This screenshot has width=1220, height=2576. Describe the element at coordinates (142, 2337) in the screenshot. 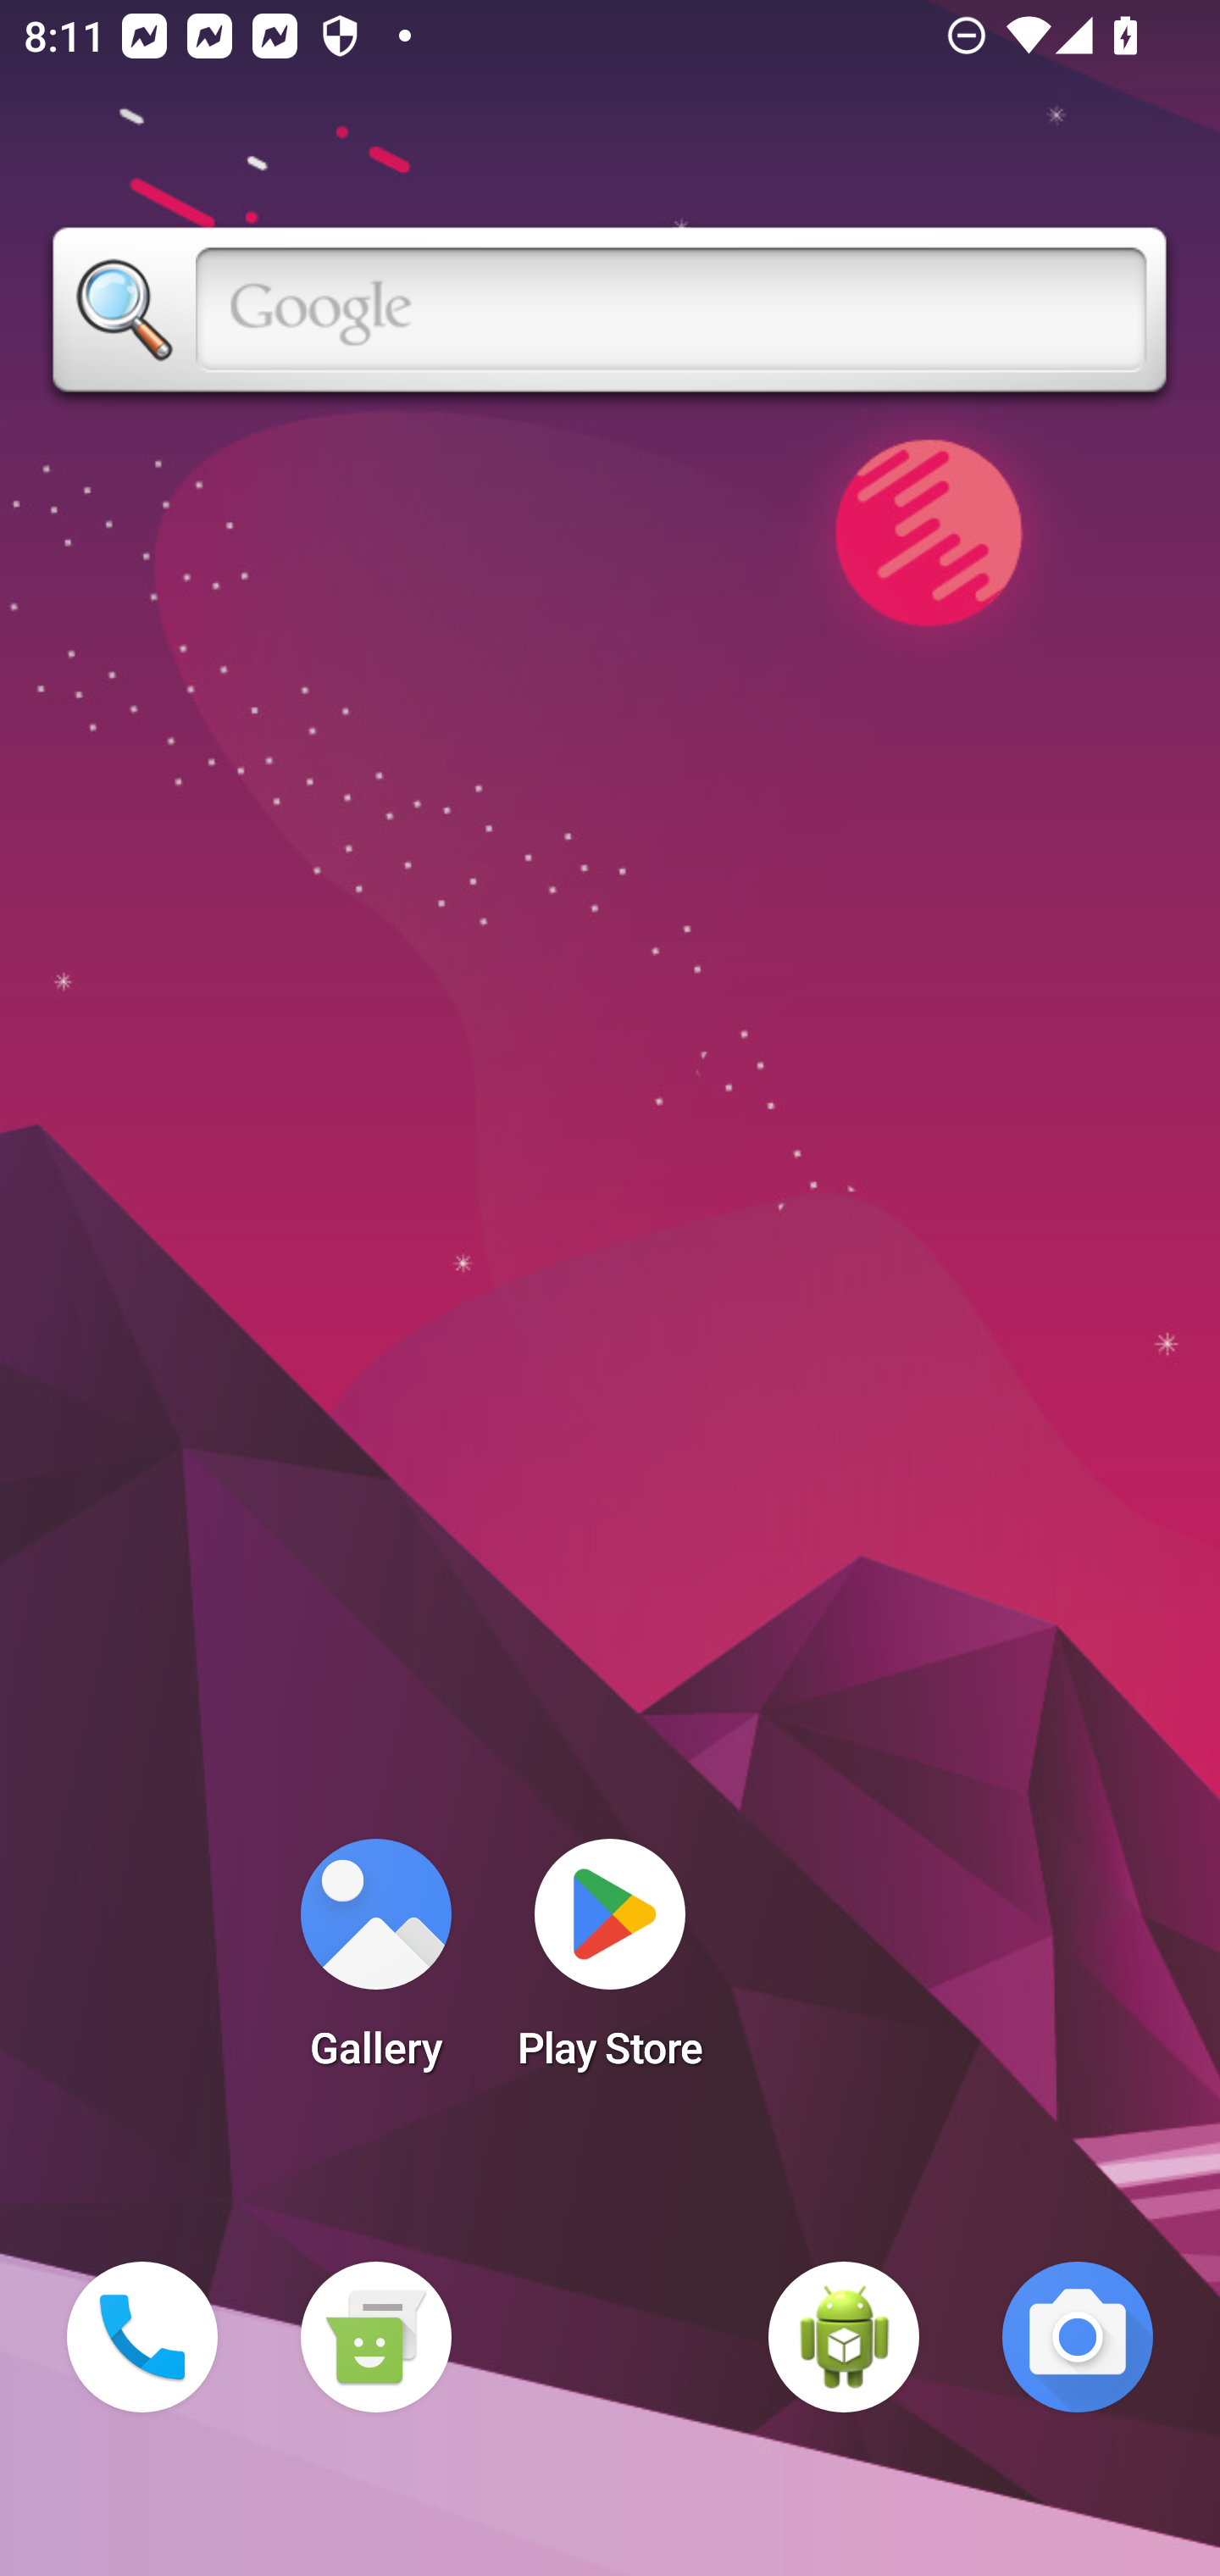

I see `Phone` at that location.